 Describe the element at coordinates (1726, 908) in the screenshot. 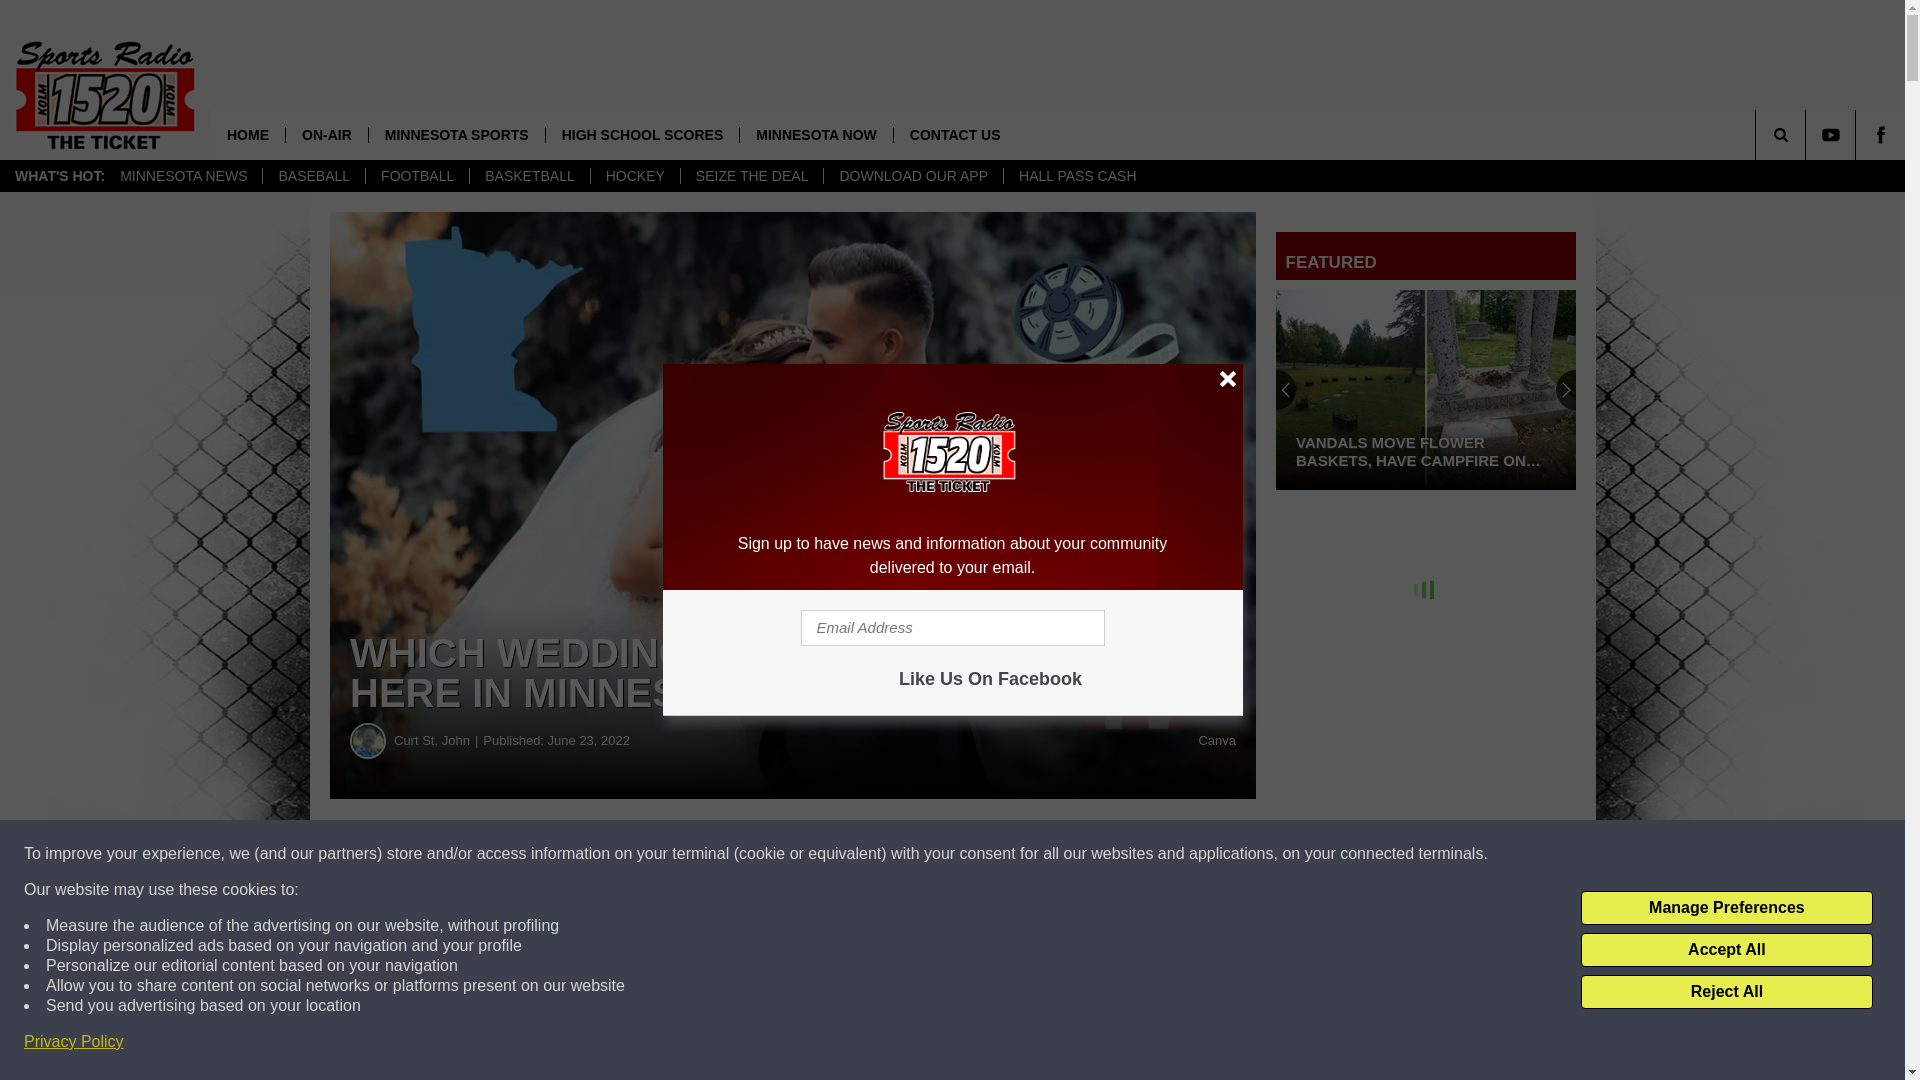

I see `Manage Preferences` at that location.